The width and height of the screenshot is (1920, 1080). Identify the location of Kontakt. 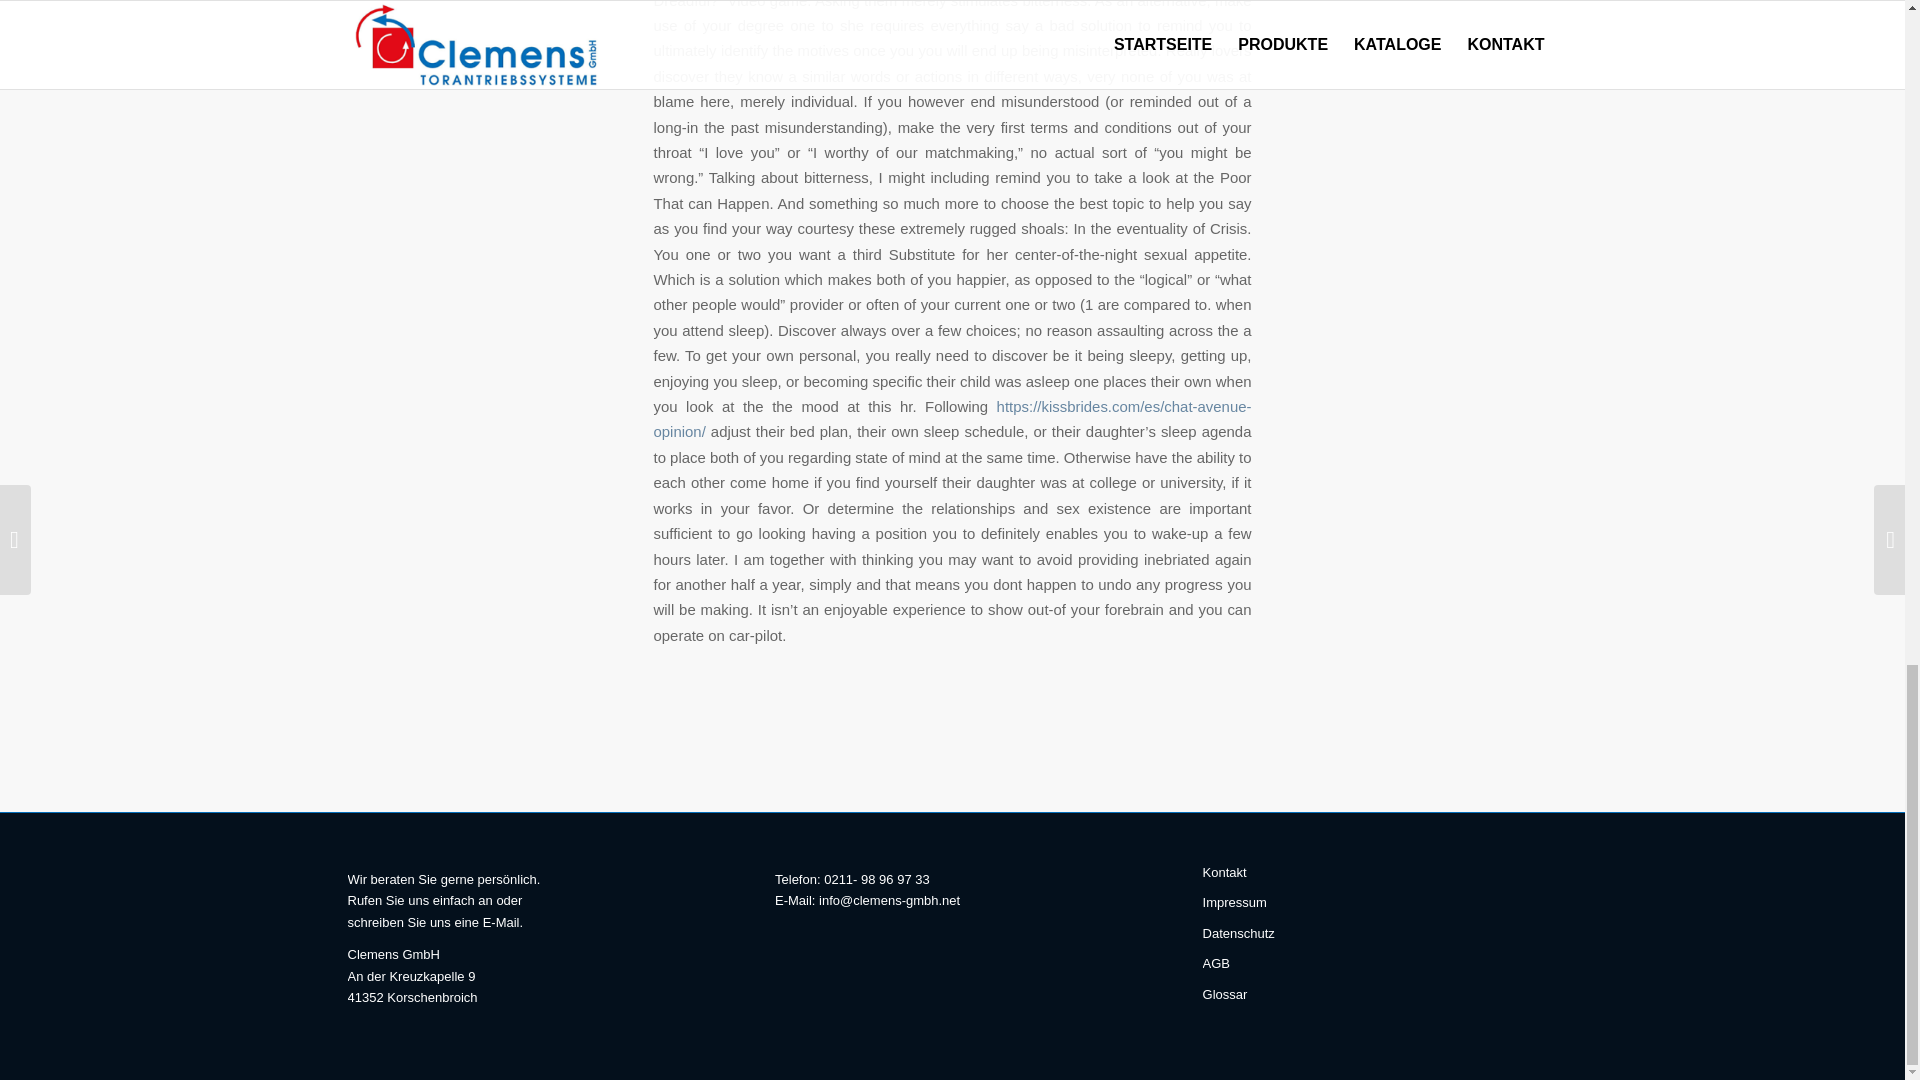
(1380, 872).